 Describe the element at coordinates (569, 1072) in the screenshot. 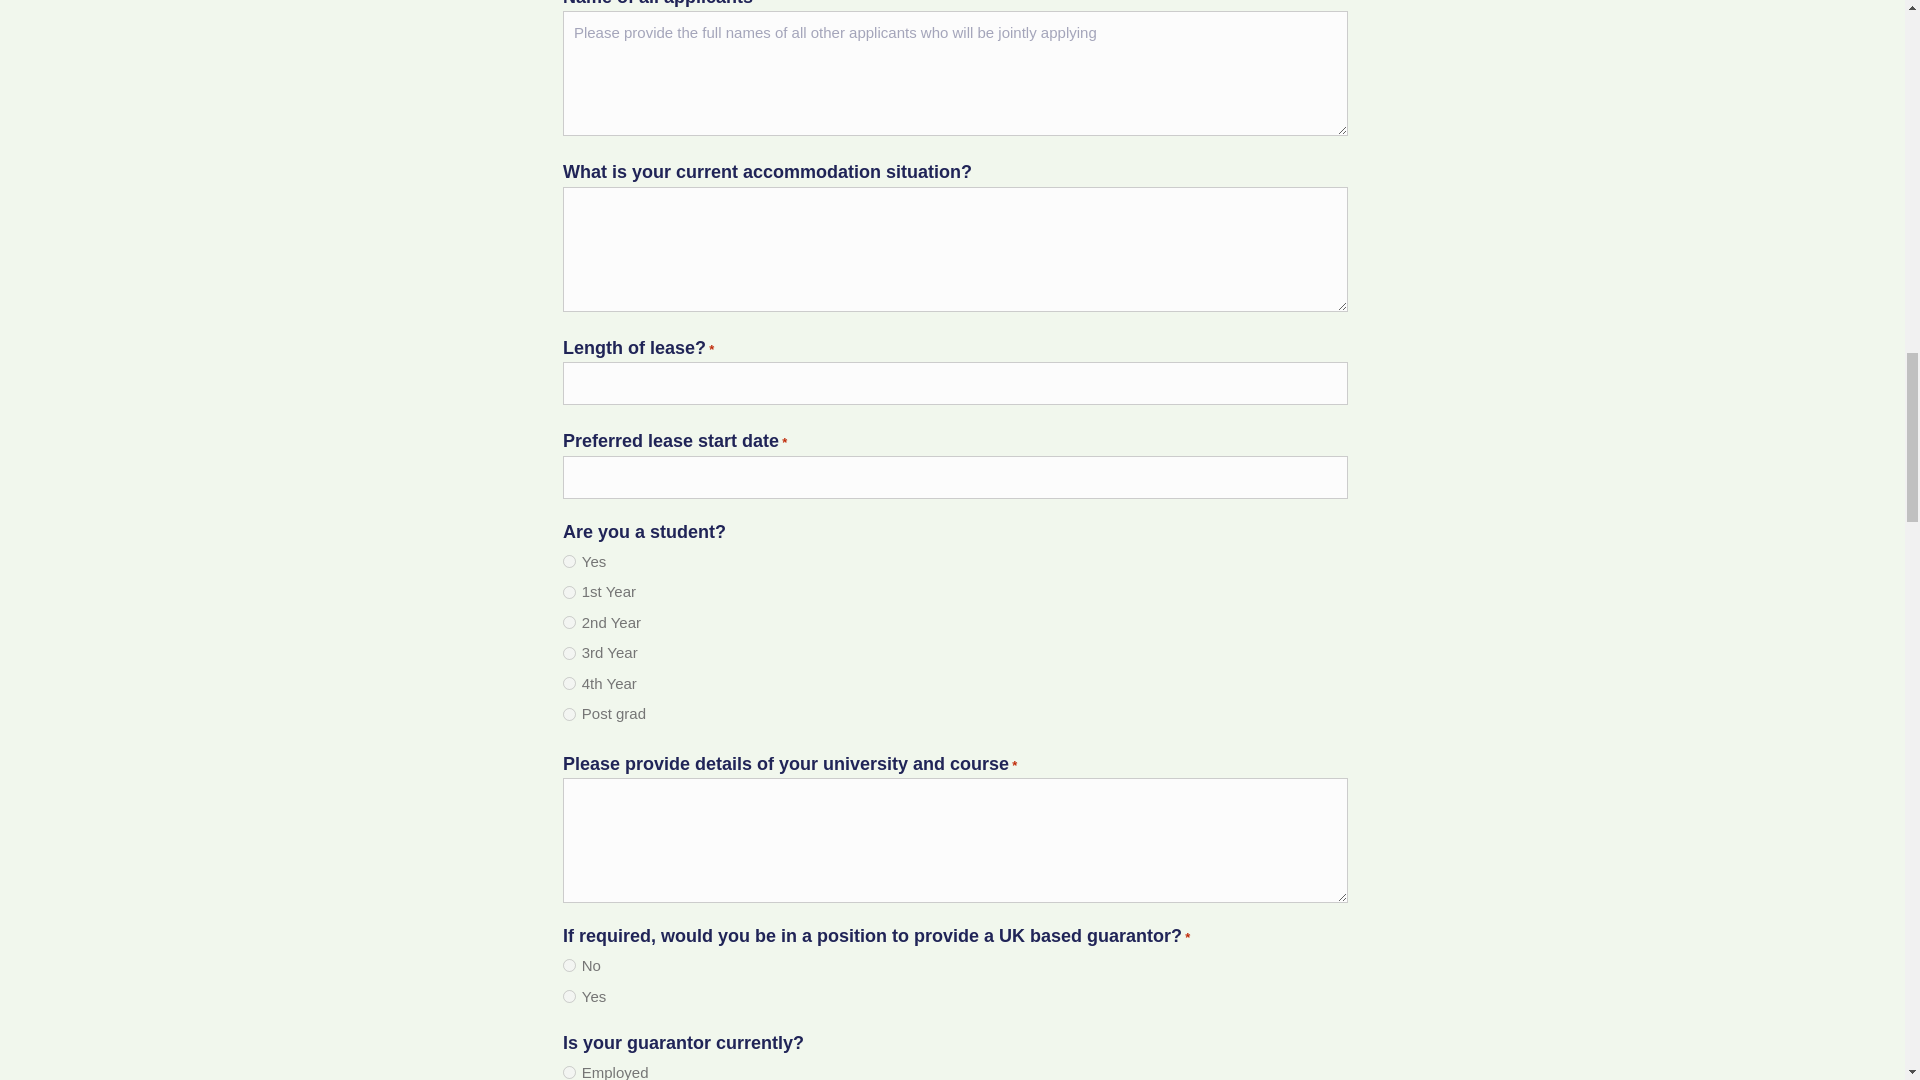

I see `Employed` at that location.